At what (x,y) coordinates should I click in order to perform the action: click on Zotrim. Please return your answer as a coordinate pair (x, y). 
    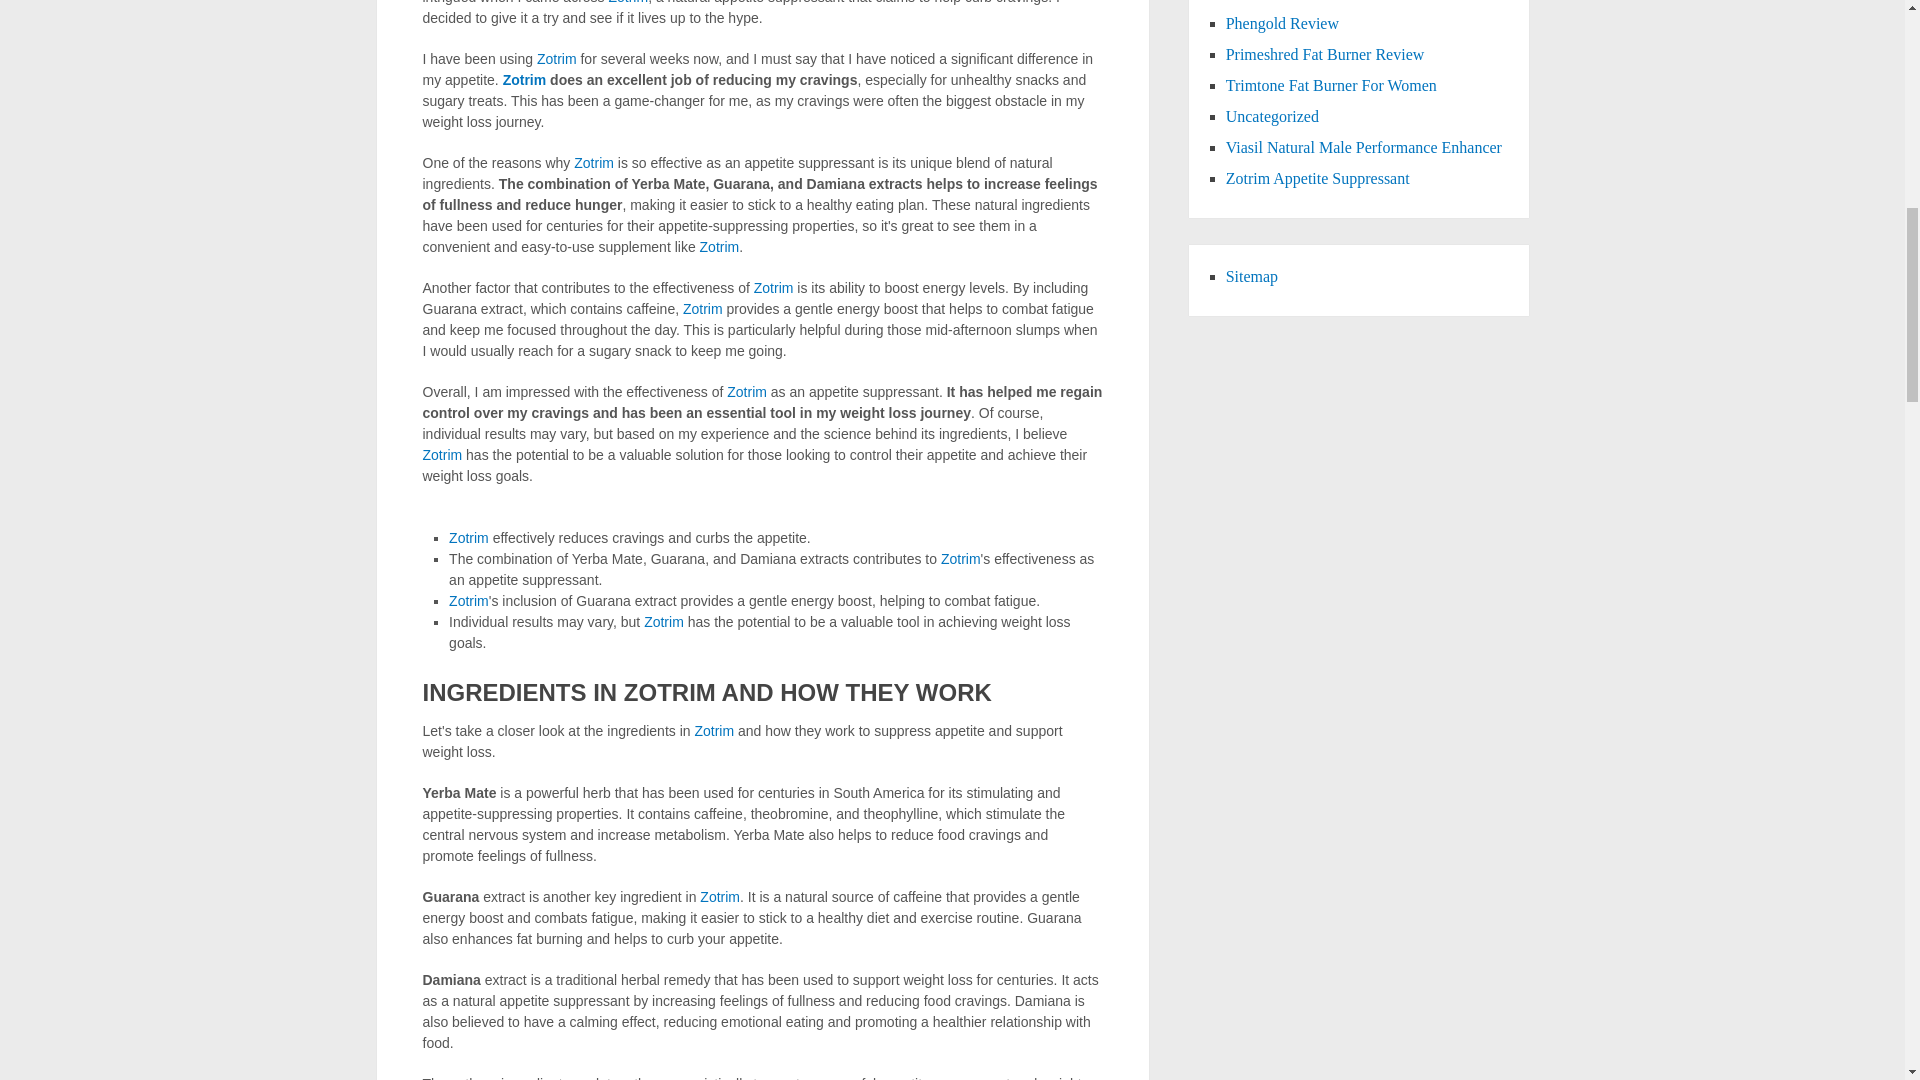
    Looking at the image, I should click on (594, 162).